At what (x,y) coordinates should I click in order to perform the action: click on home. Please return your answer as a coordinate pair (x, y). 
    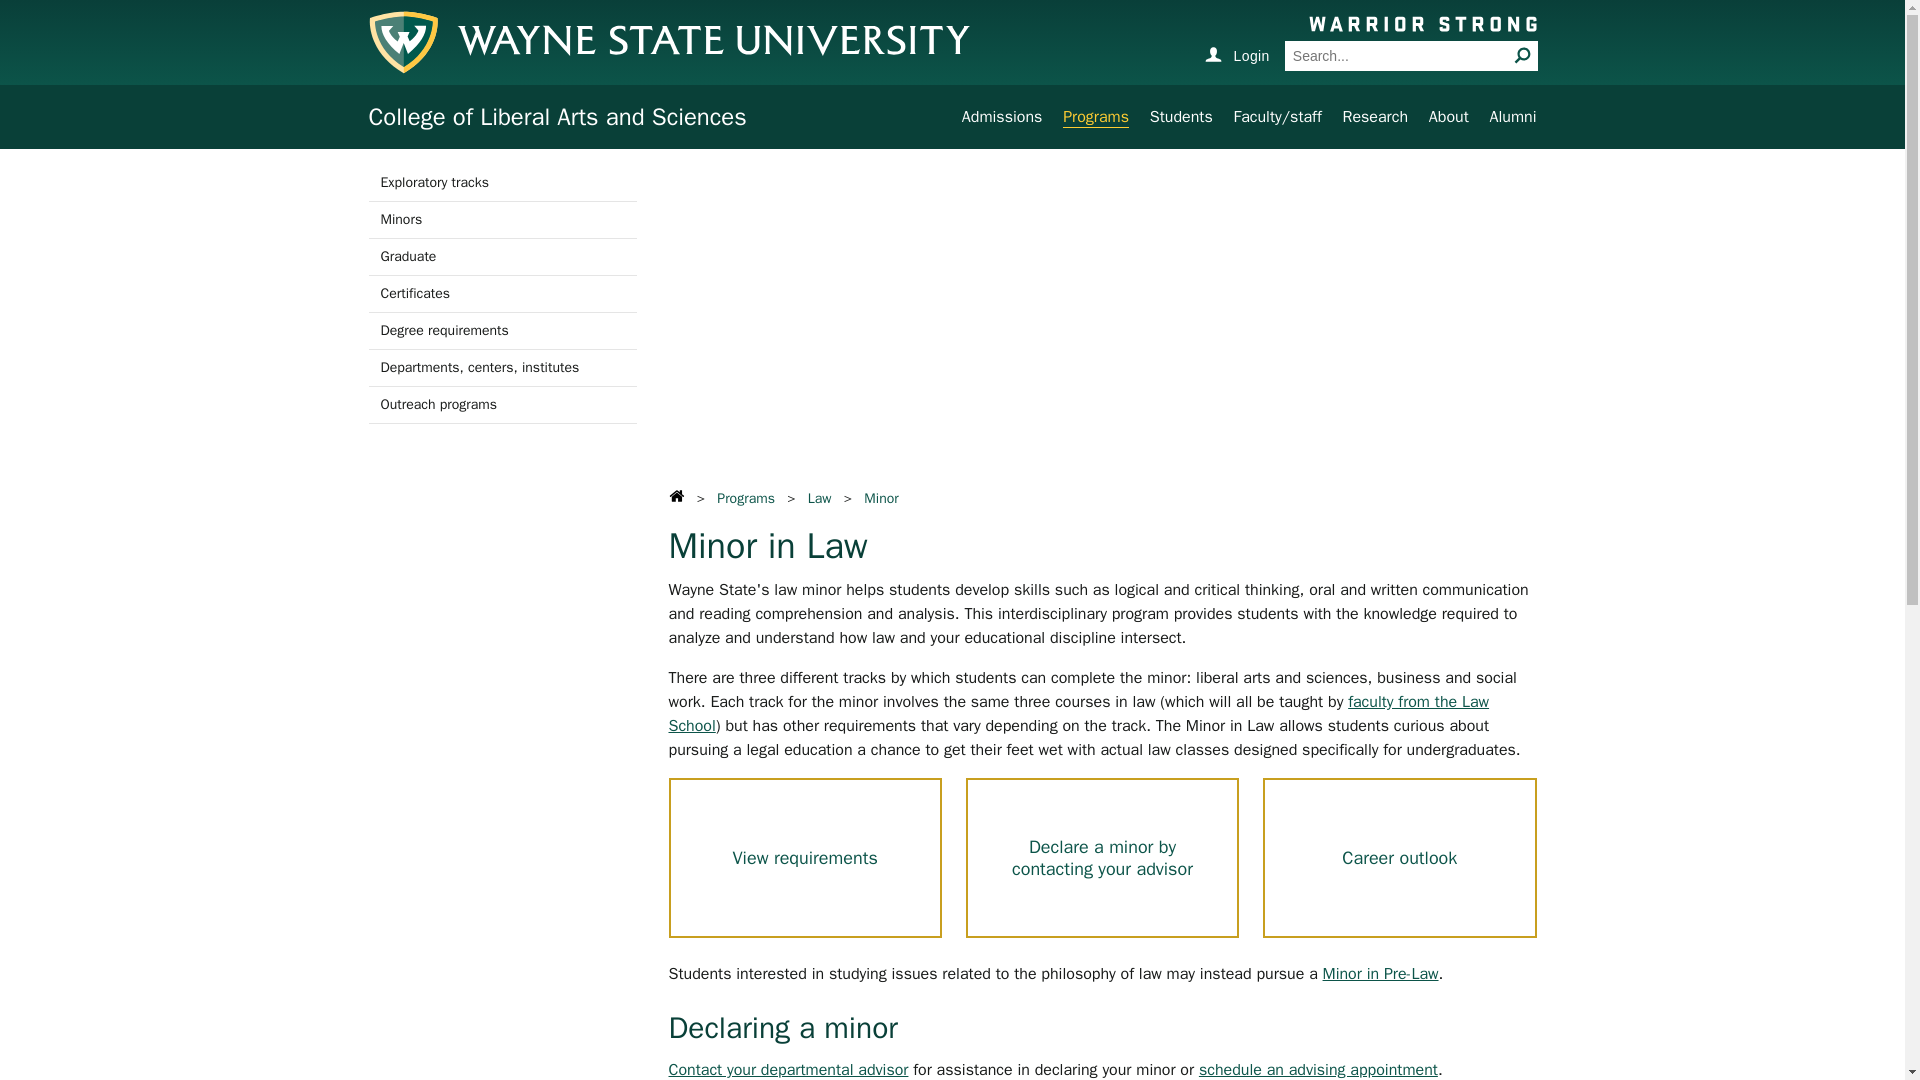
    Looking at the image, I should click on (676, 496).